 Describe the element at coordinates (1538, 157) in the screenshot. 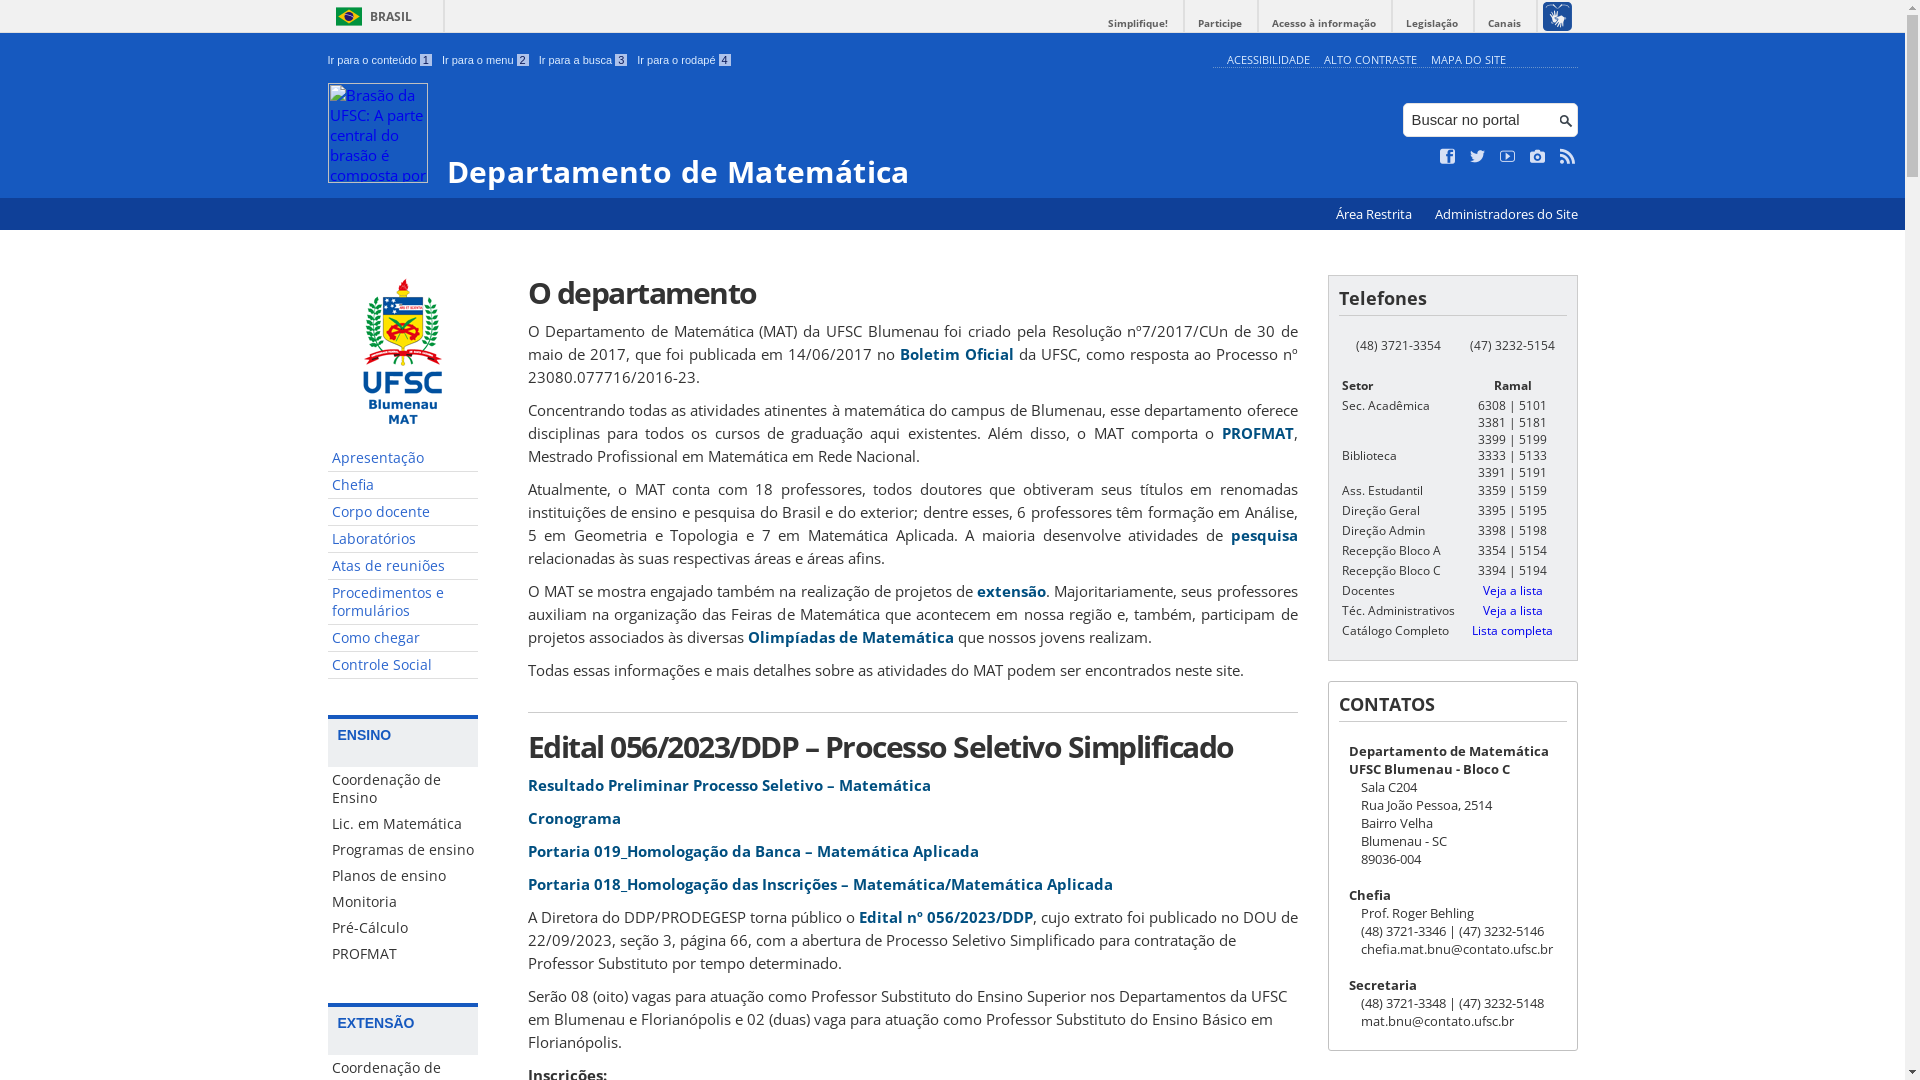

I see `Veja no Instagram` at that location.